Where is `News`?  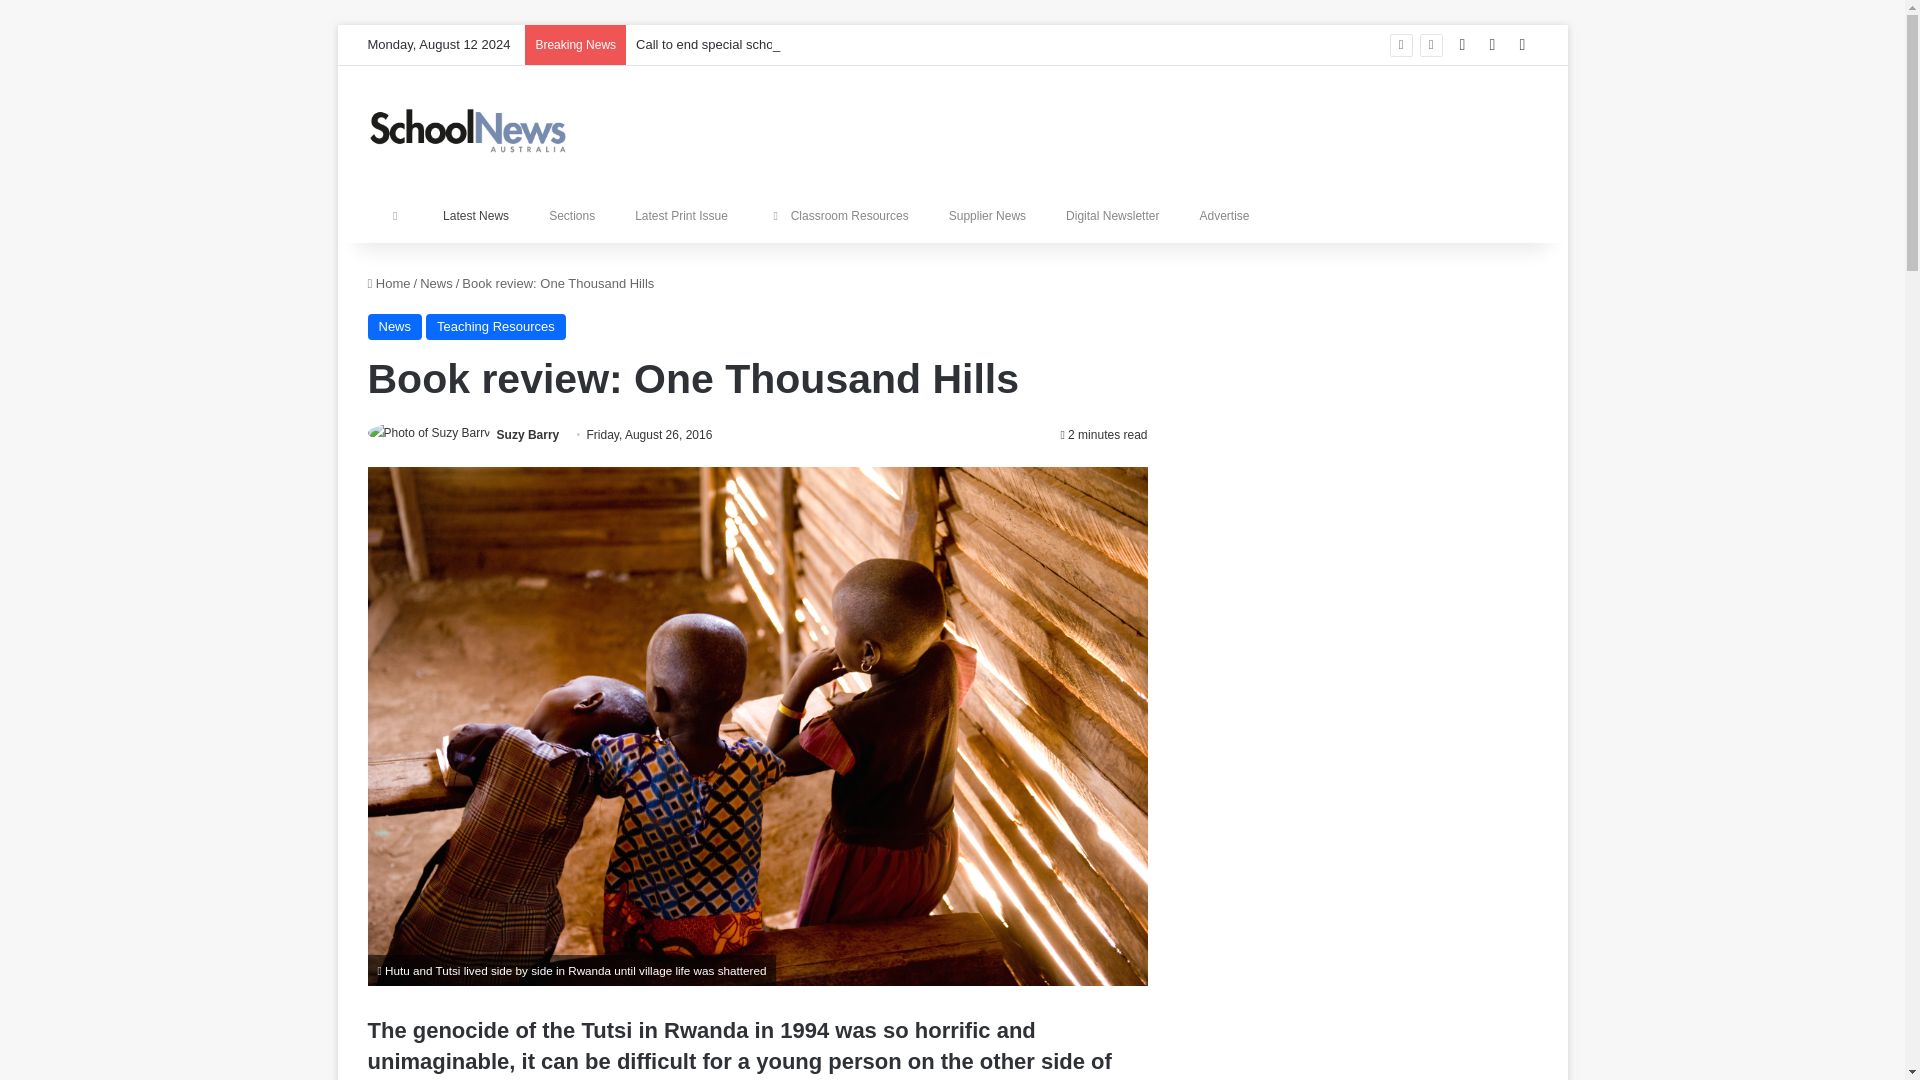
News is located at coordinates (395, 327).